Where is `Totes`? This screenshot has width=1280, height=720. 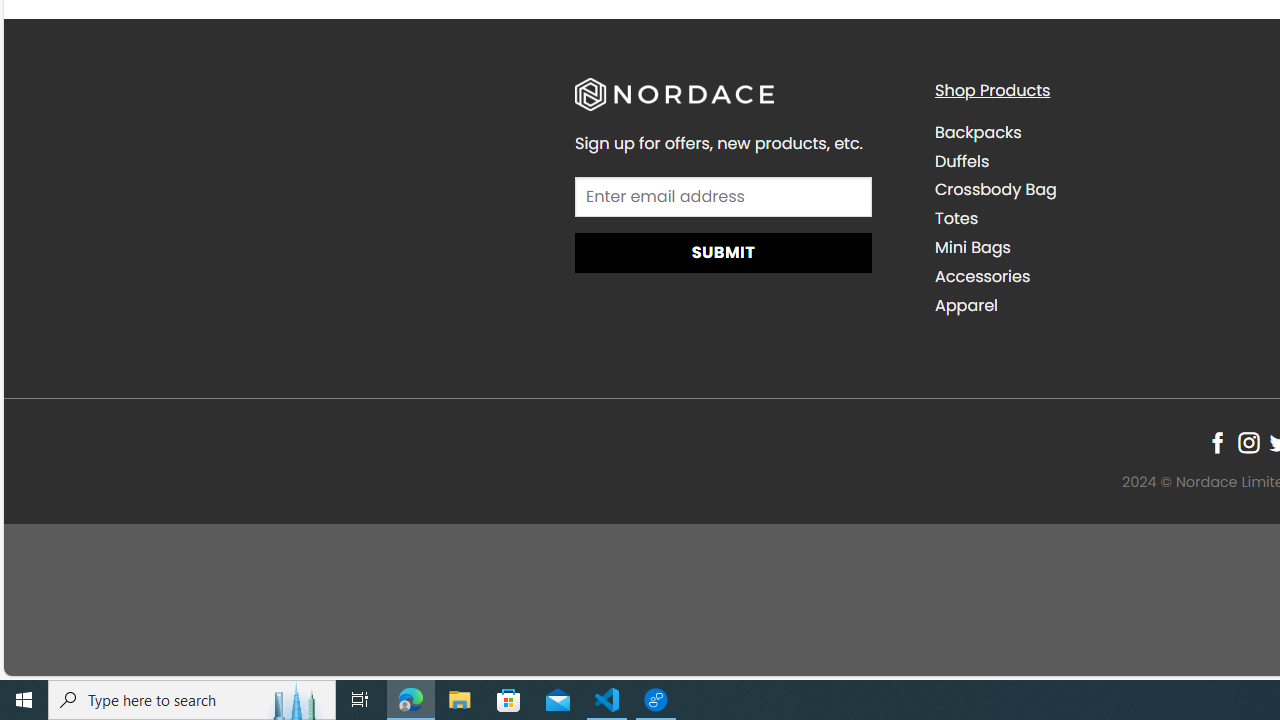 Totes is located at coordinates (1099, 218).